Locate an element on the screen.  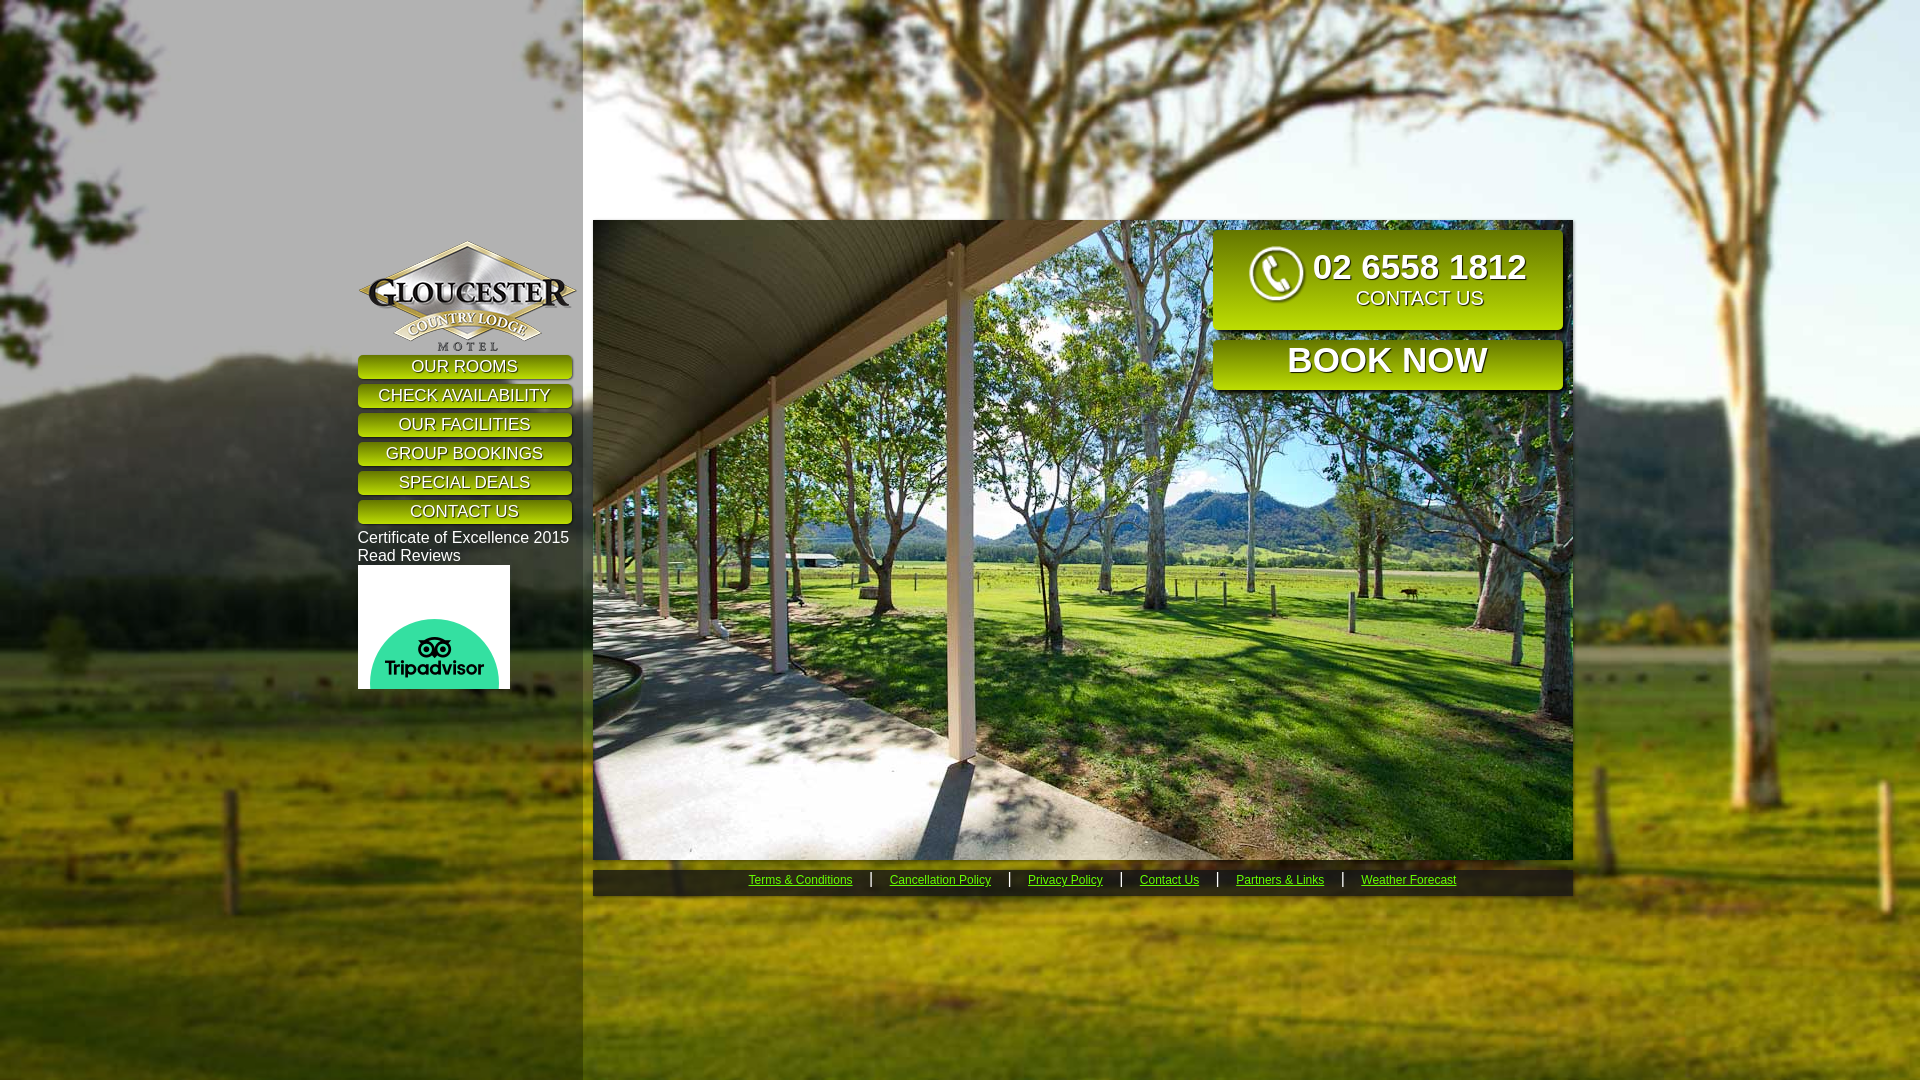
Contact Us is located at coordinates (1170, 880).